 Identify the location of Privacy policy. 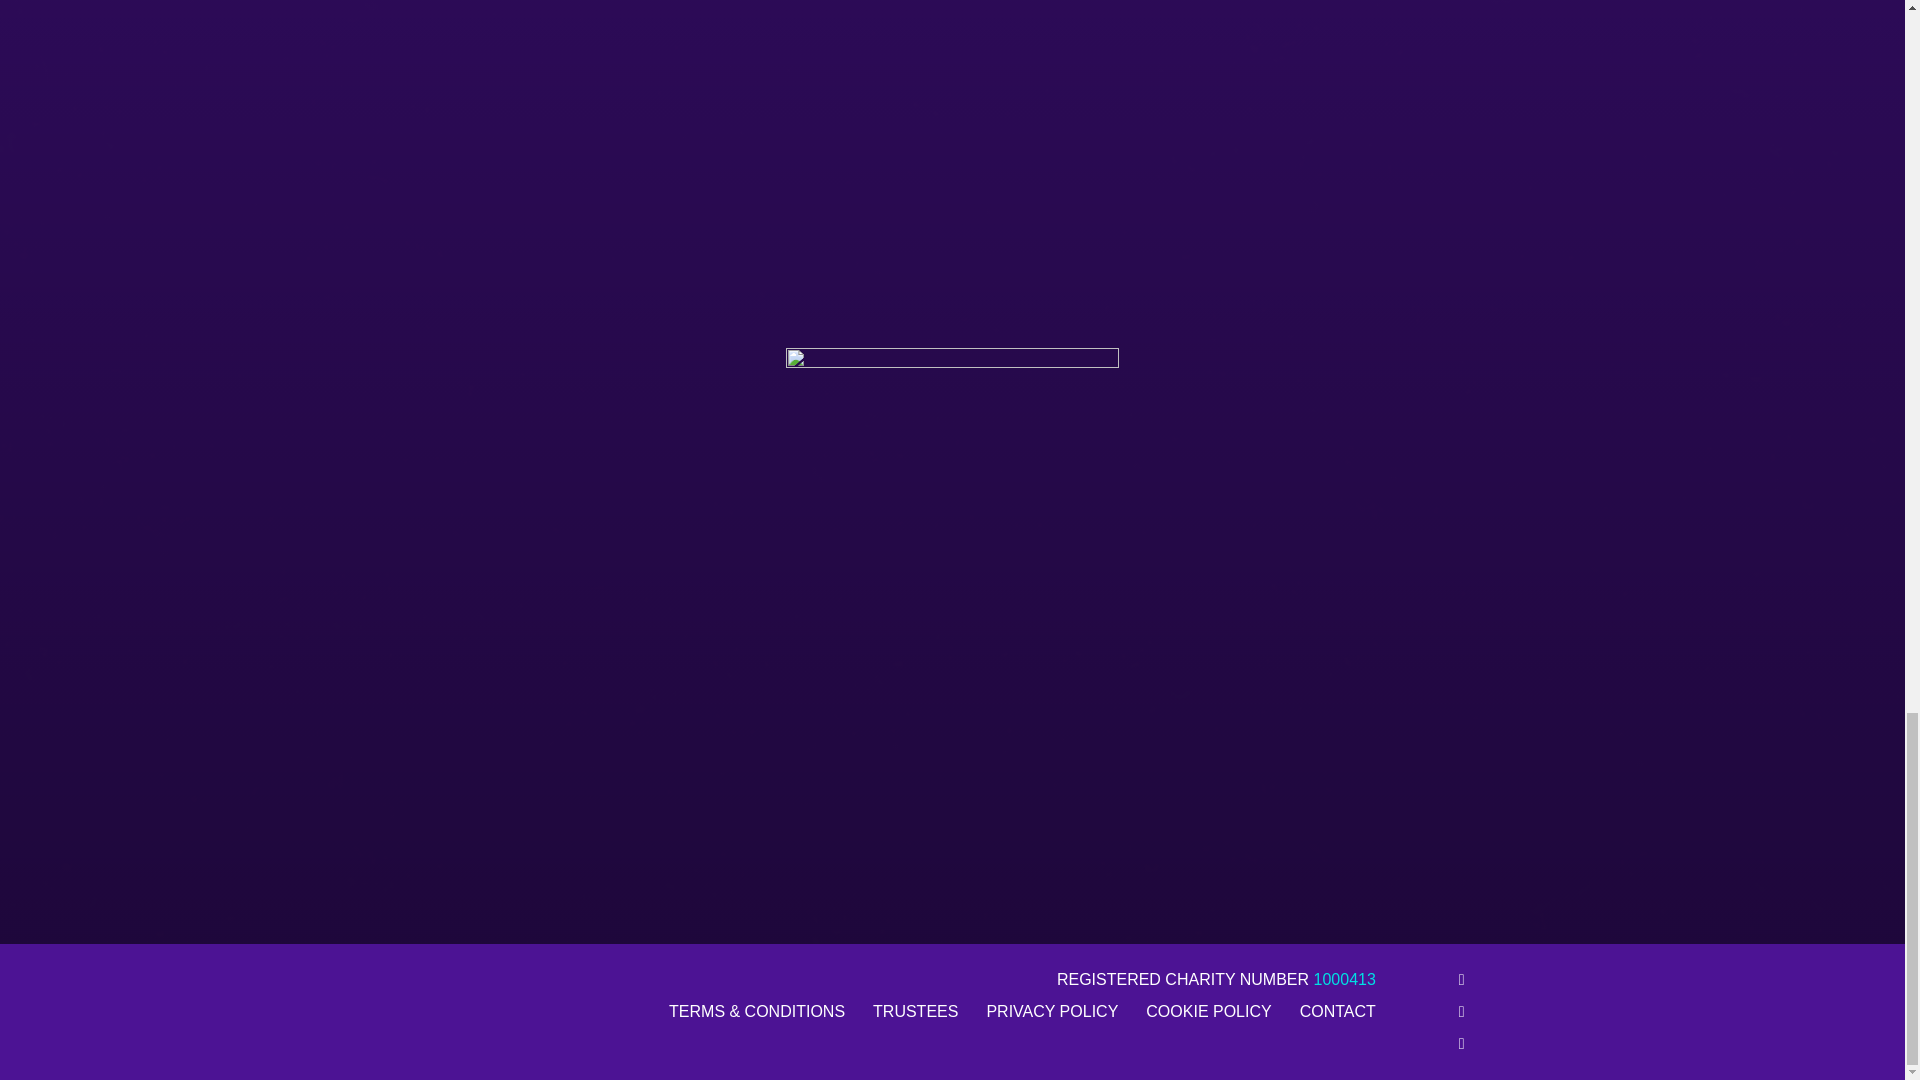
(1052, 1011).